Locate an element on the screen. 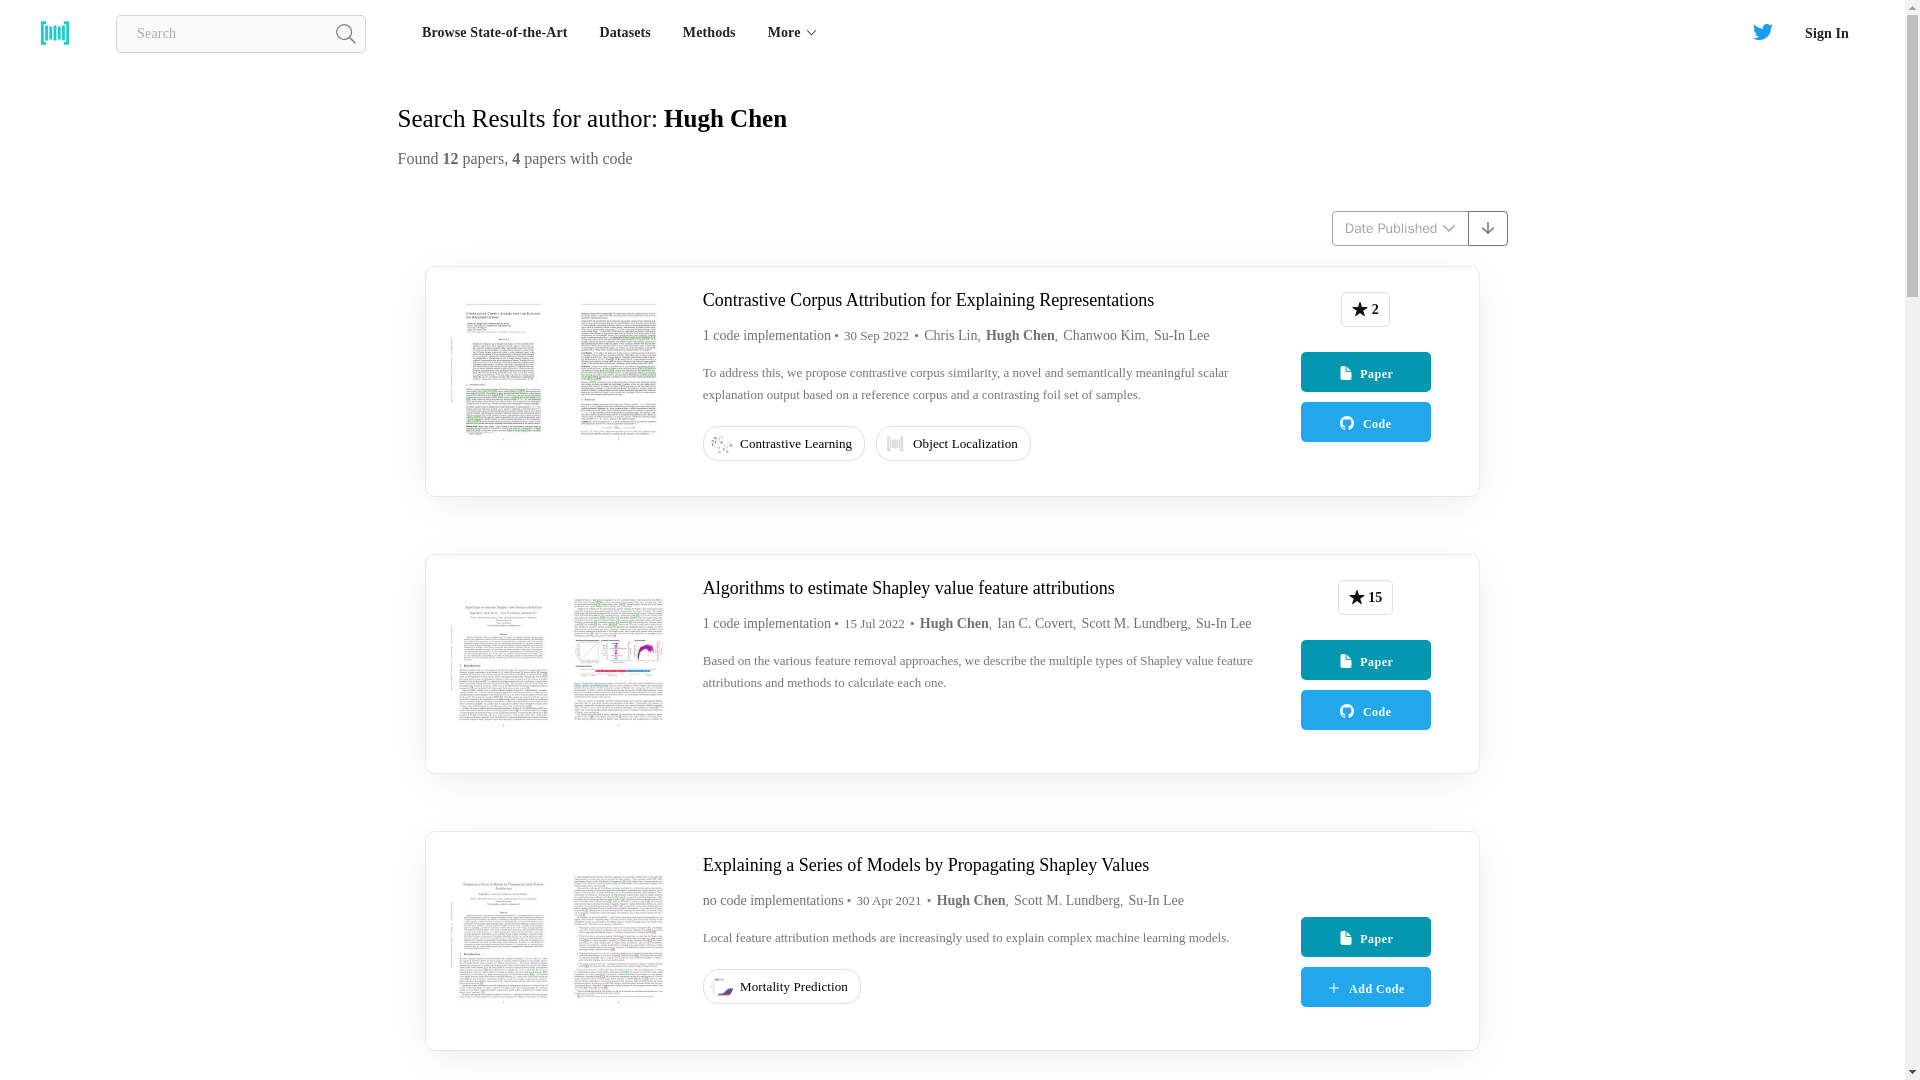 The image size is (1920, 1080). 1 code implementation is located at coordinates (766, 622).